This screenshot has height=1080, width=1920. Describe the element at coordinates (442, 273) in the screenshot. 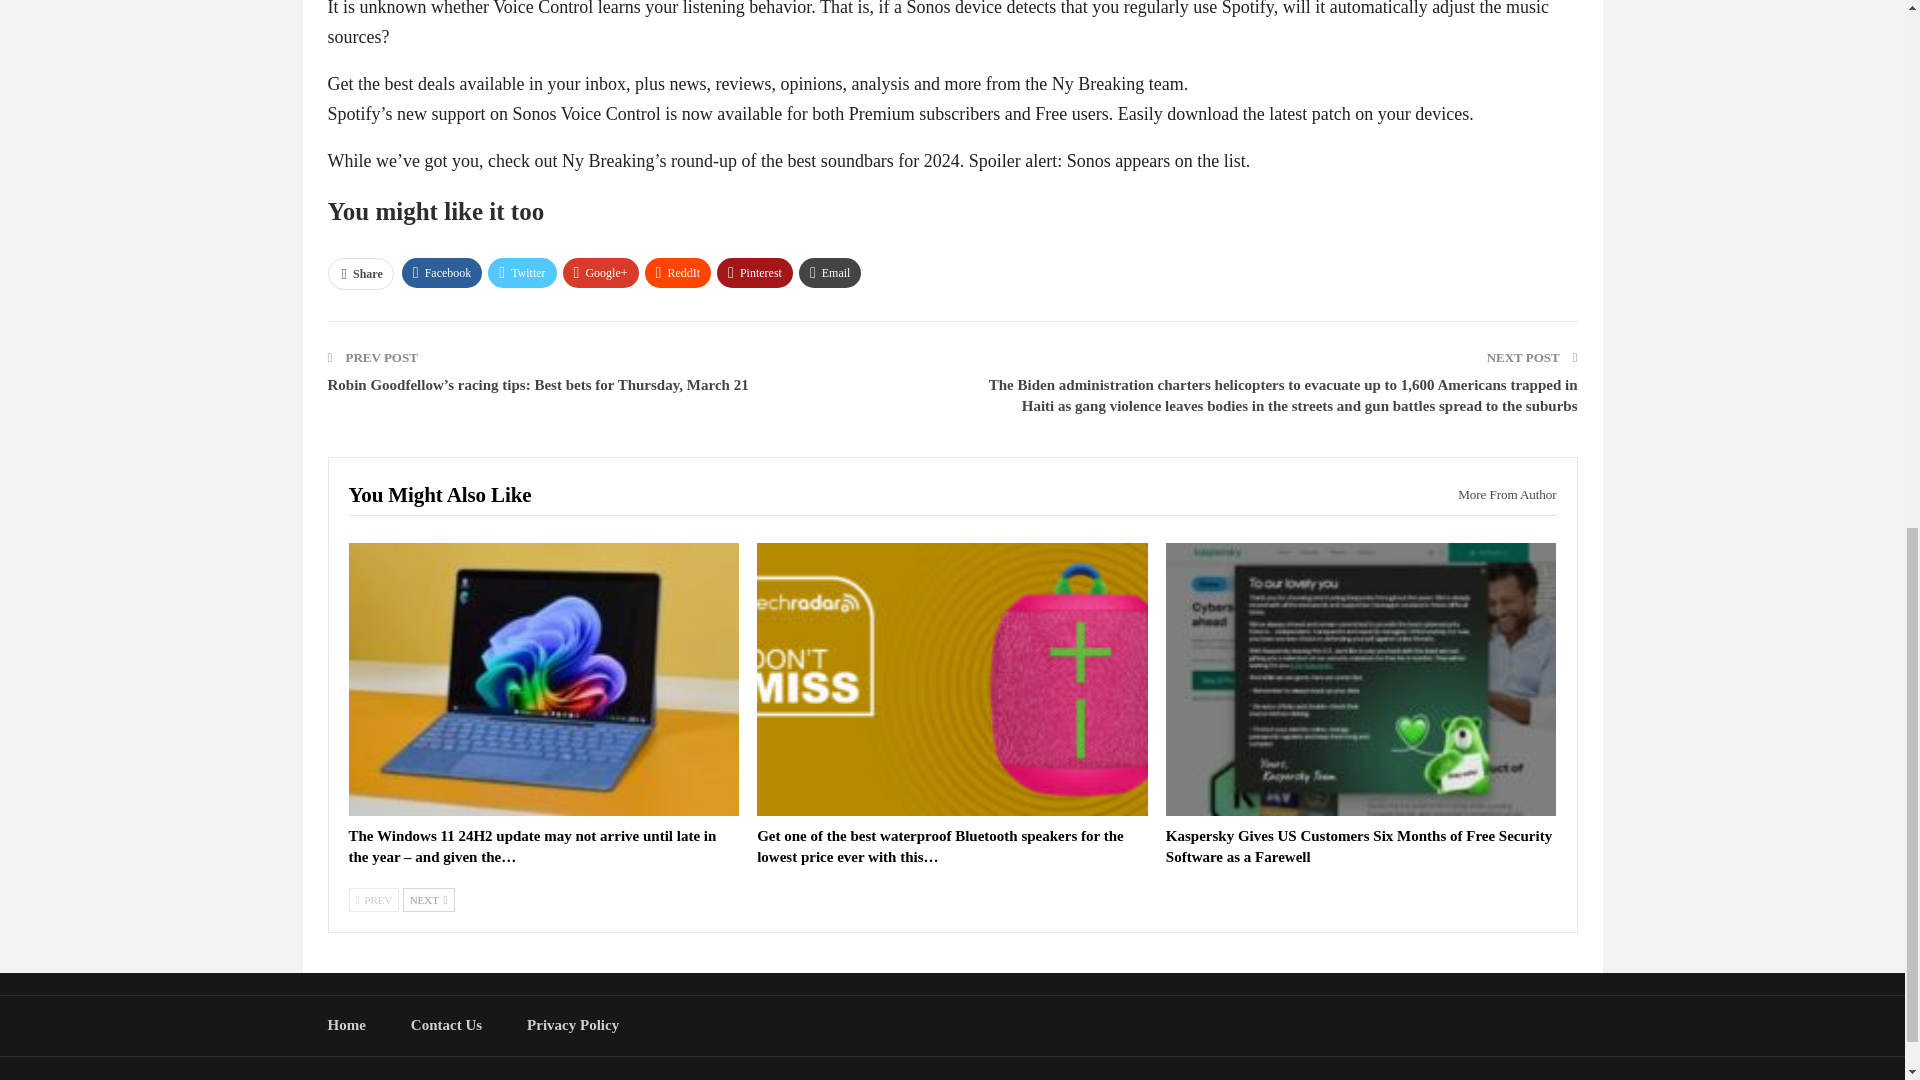

I see `Facebook` at that location.